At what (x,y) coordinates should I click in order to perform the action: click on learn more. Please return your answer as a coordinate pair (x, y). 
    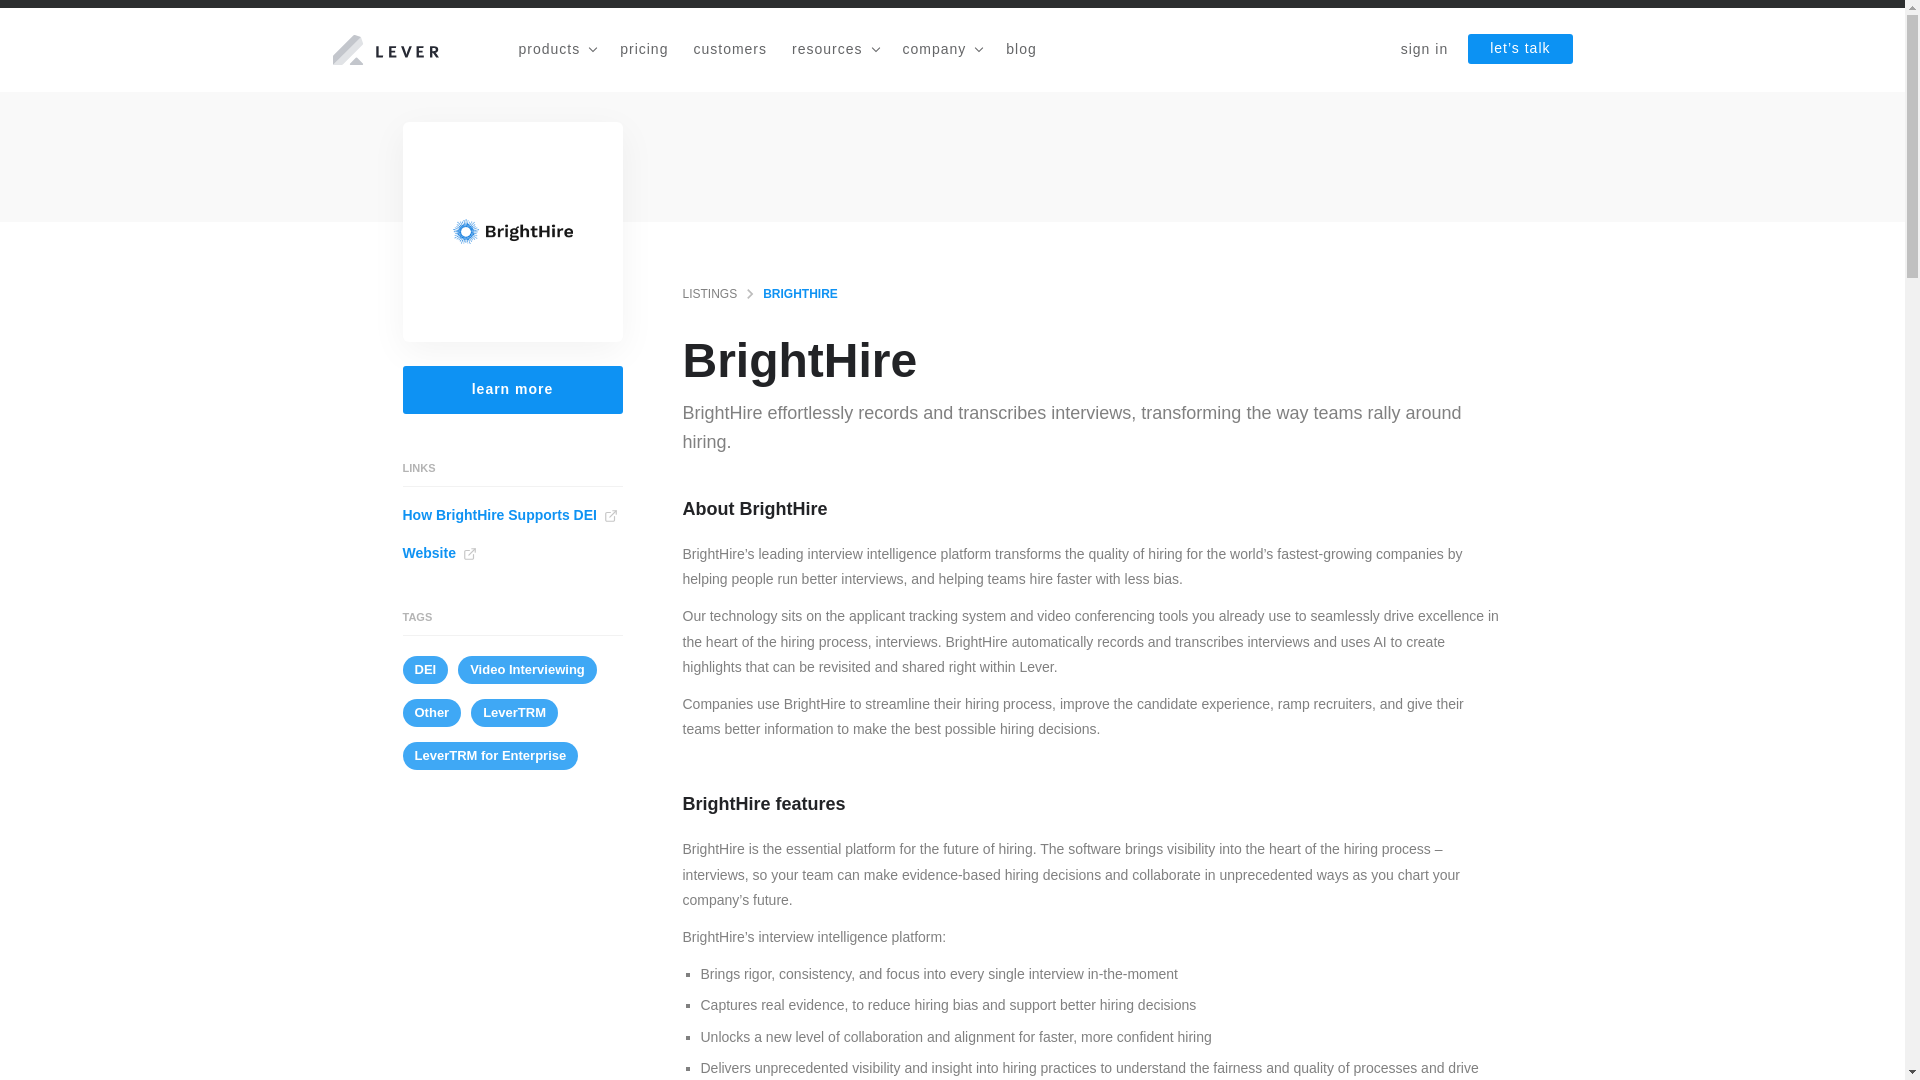
    Looking at the image, I should click on (512, 390).